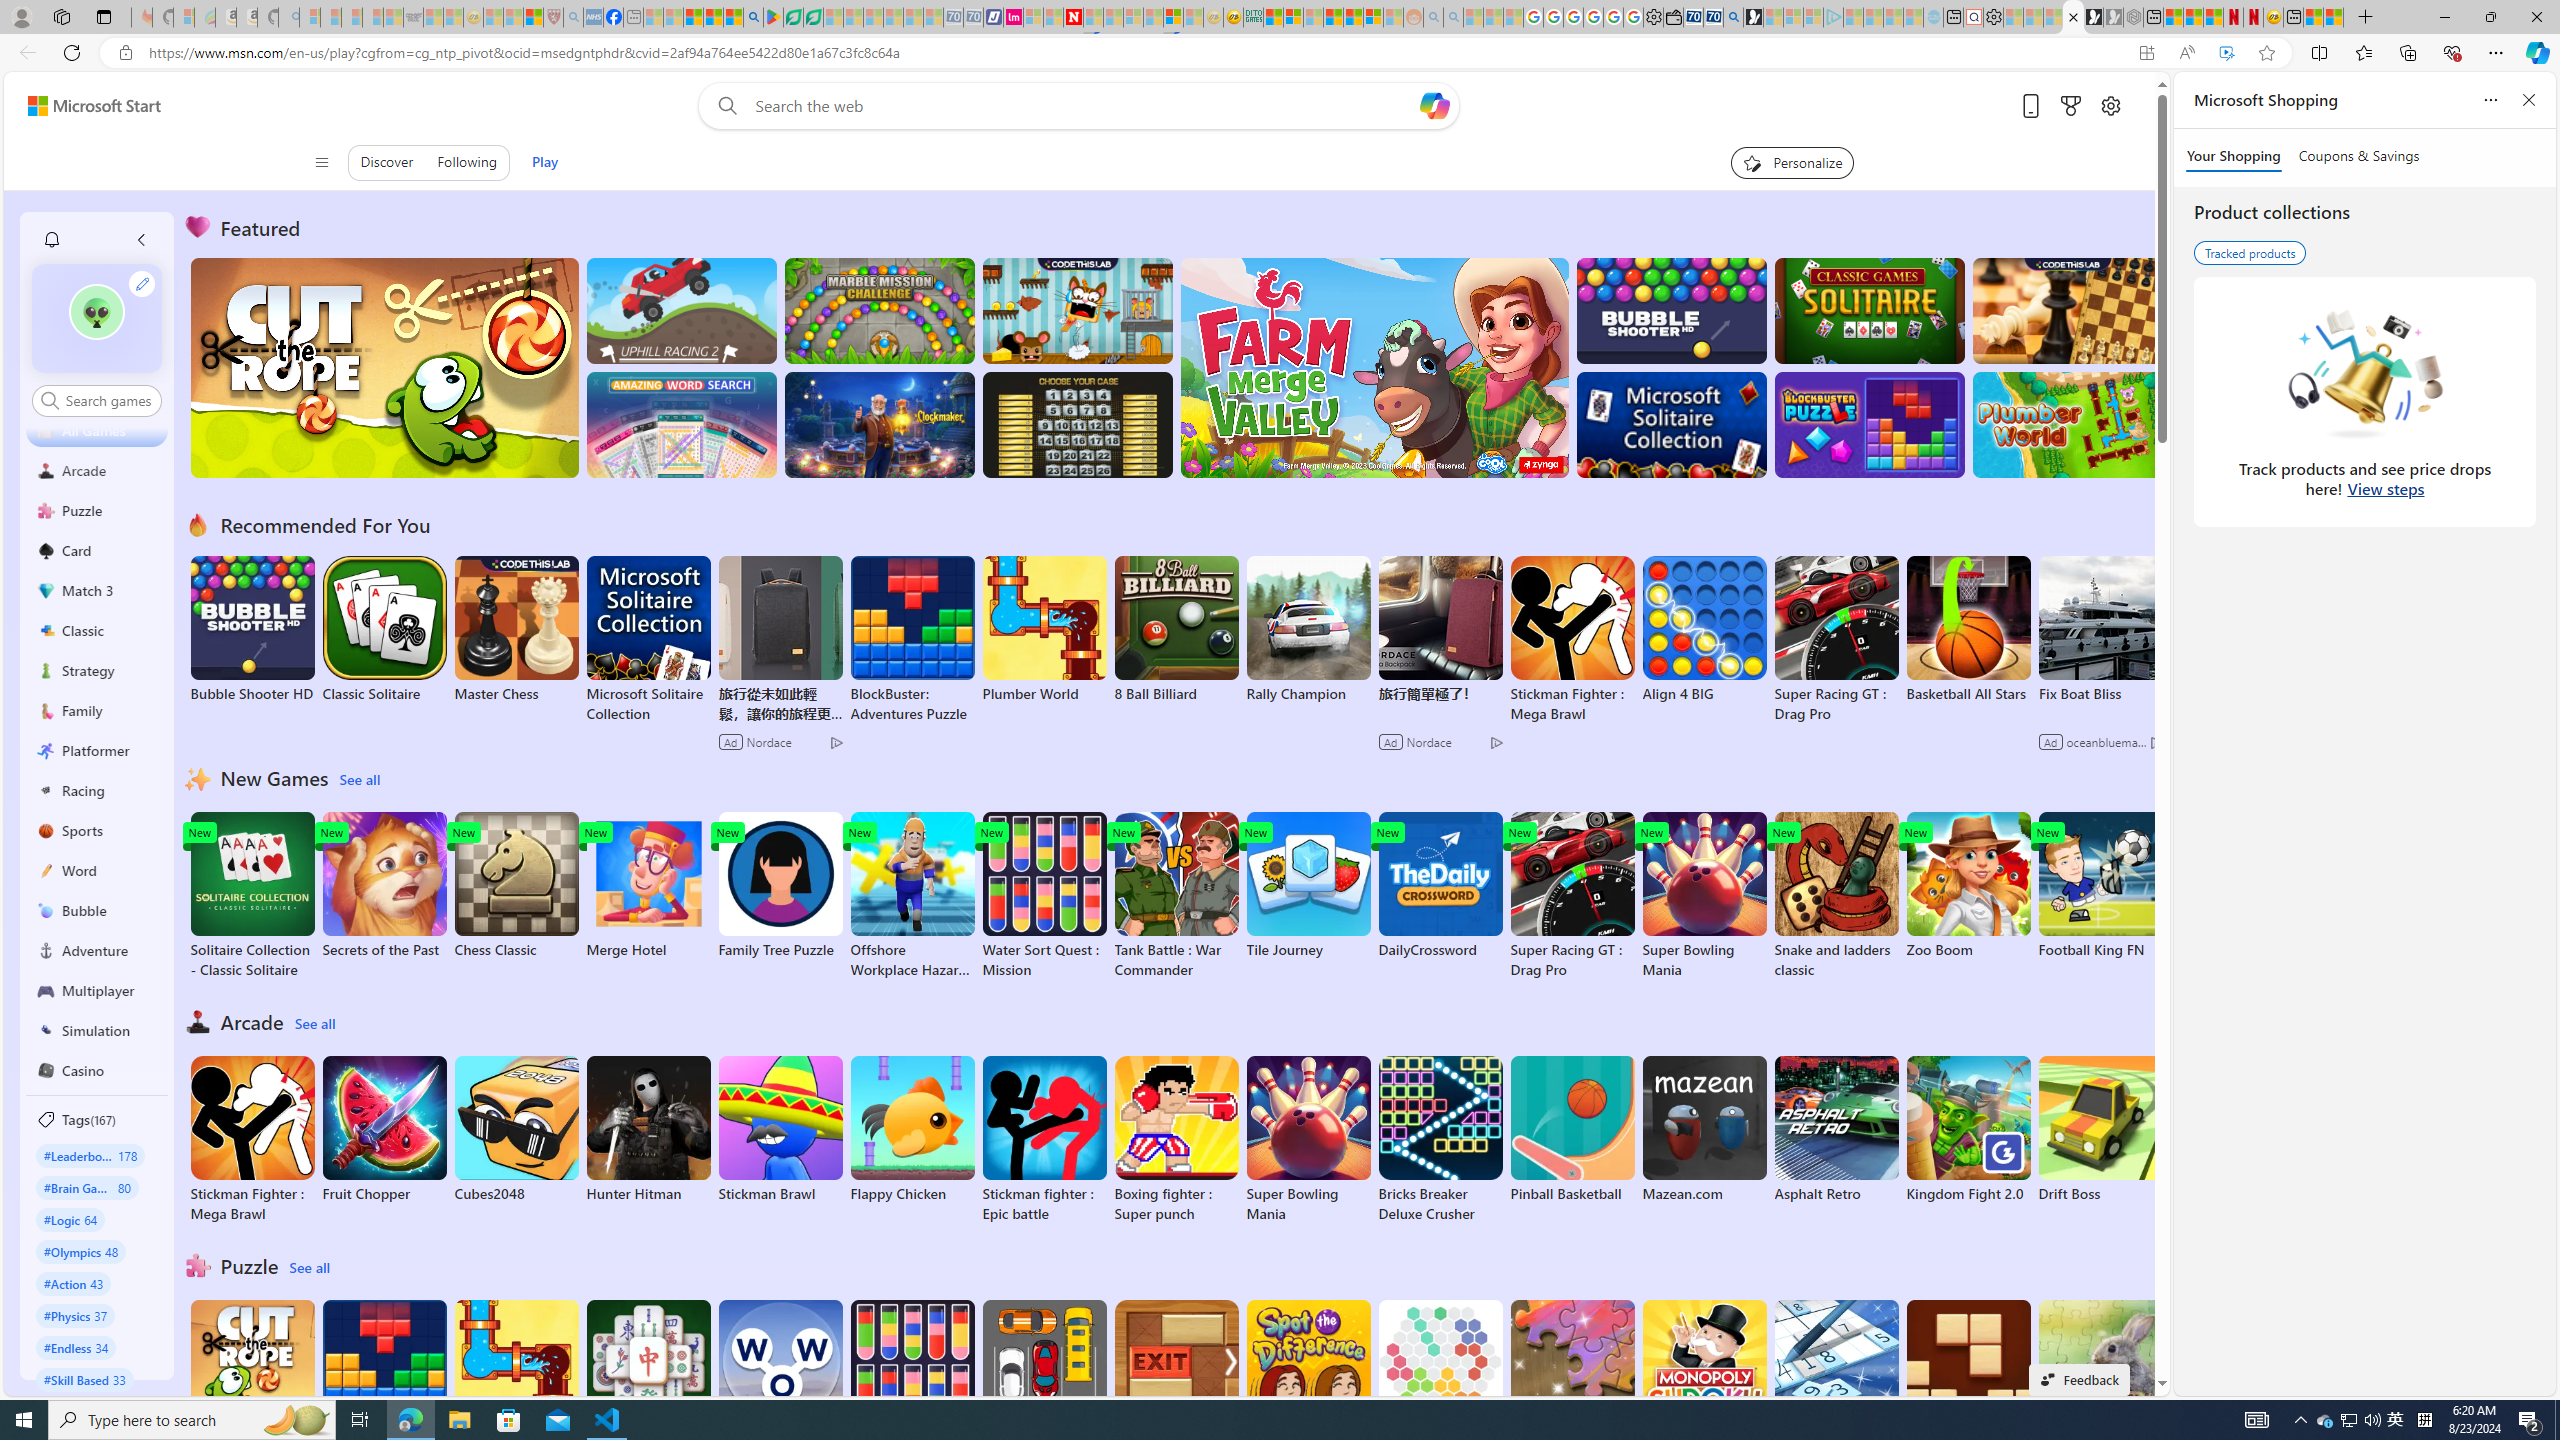 This screenshot has height=1440, width=2560. What do you see at coordinates (49, 400) in the screenshot?
I see `Class: search-icon` at bounding box center [49, 400].